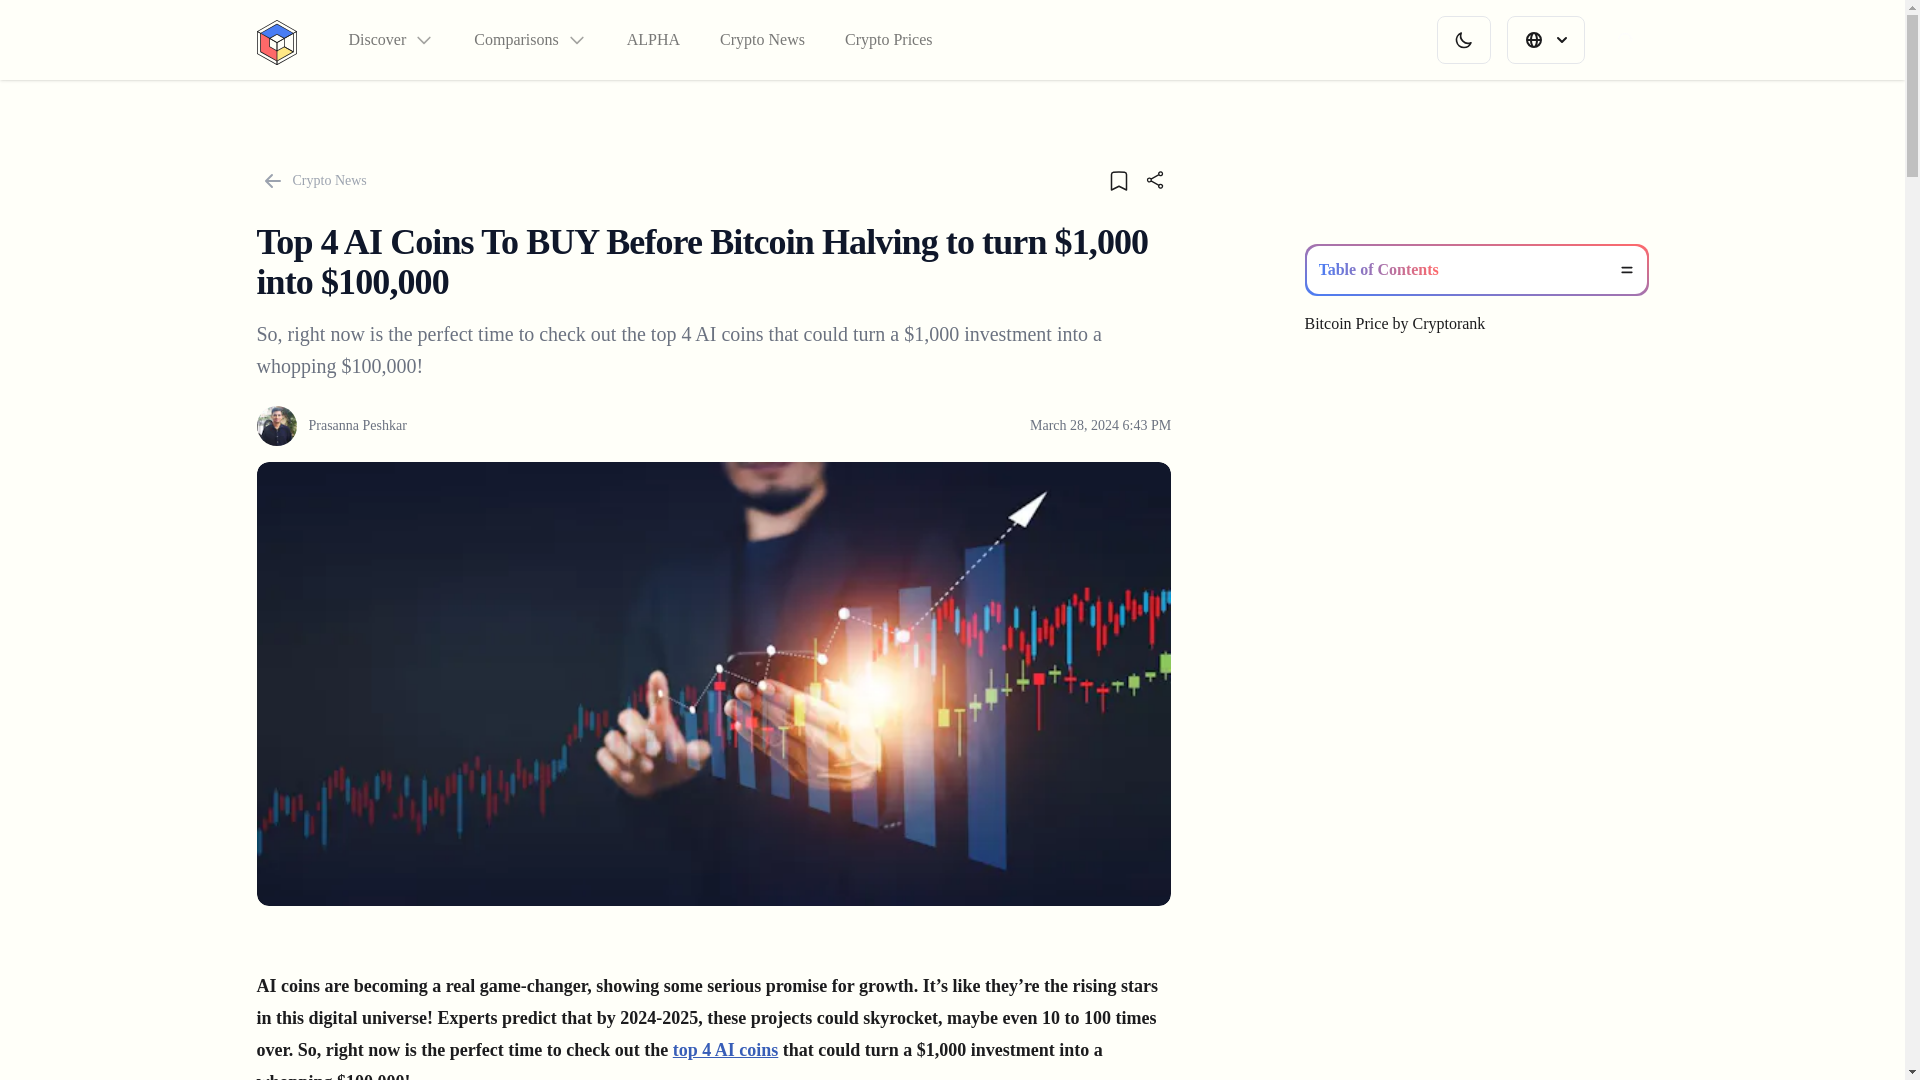 This screenshot has height=1080, width=1920. Describe the element at coordinates (310, 180) in the screenshot. I see `Crypto News` at that location.